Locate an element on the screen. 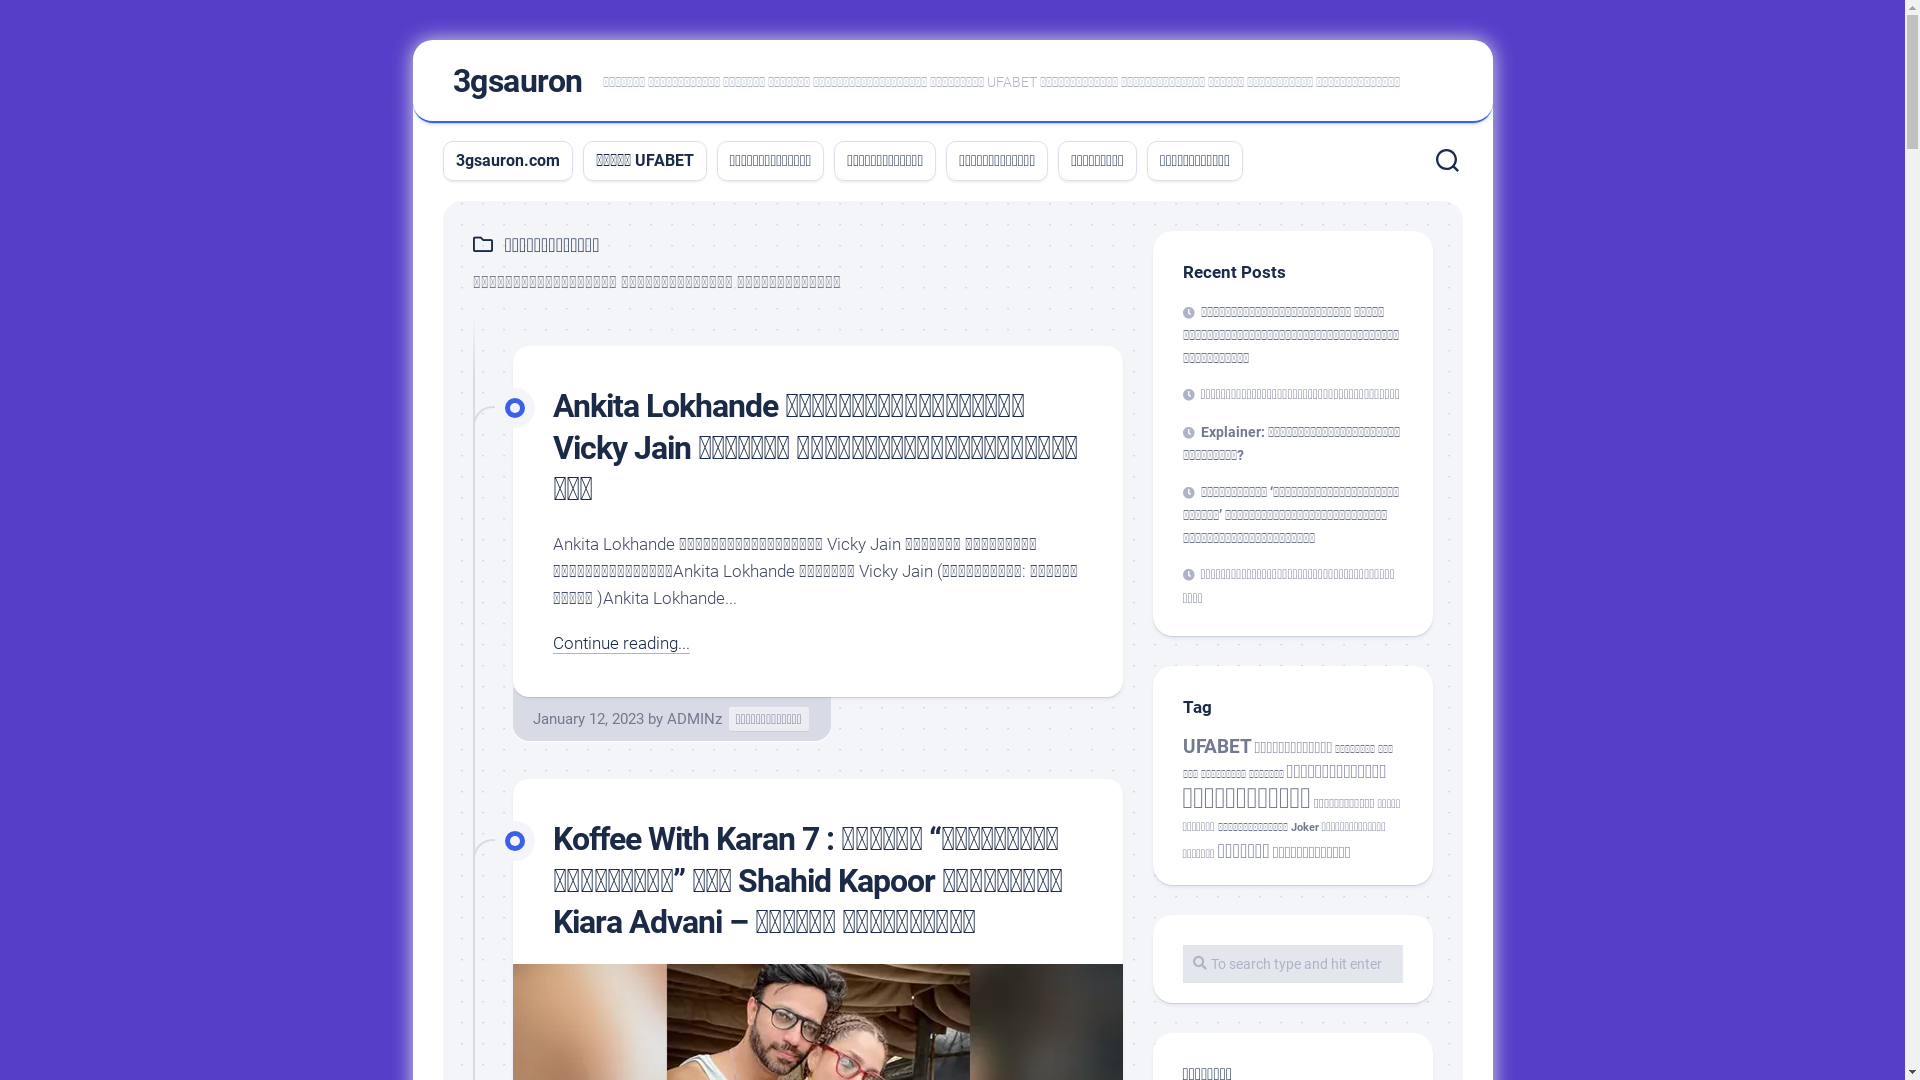 The height and width of the screenshot is (1080, 1920). 3gsauron is located at coordinates (517, 81).